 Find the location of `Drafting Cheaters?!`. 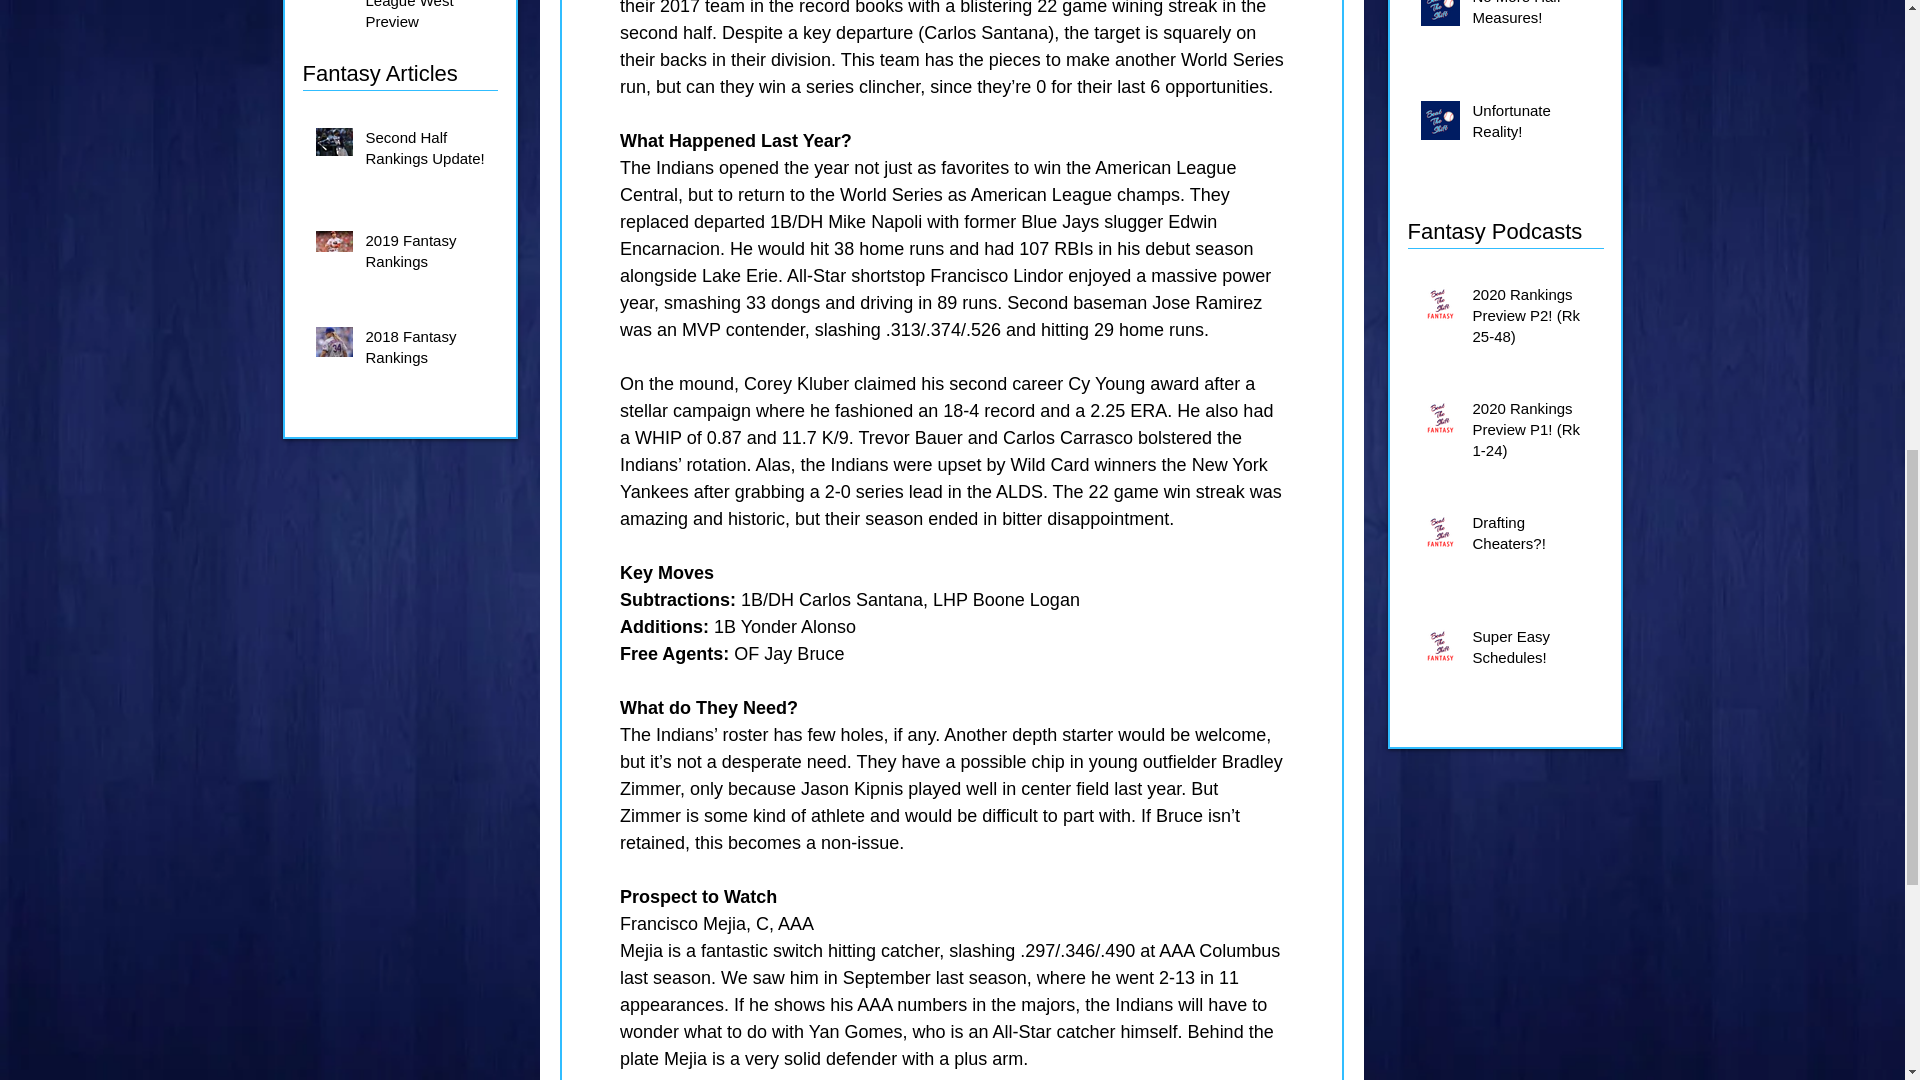

Drafting Cheaters?! is located at coordinates (1534, 536).